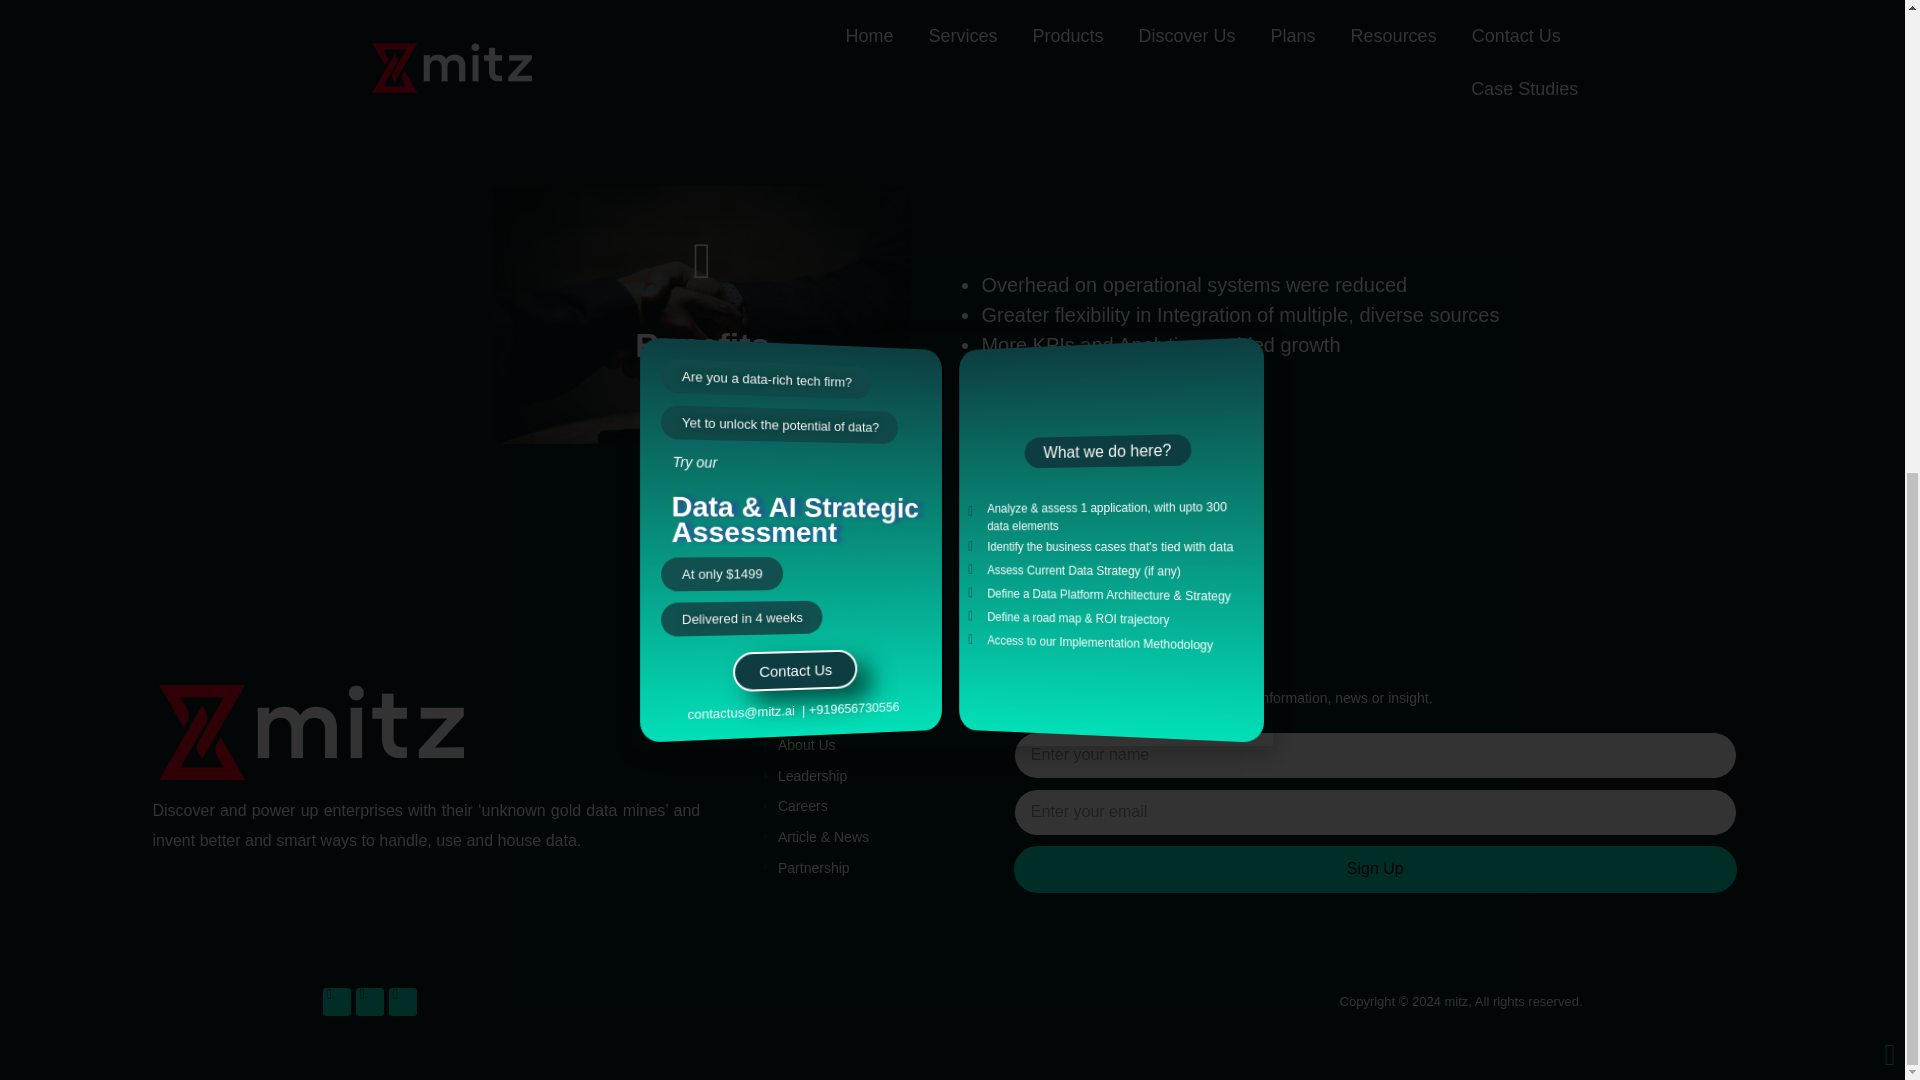 This screenshot has height=1080, width=1920. Describe the element at coordinates (806, 868) in the screenshot. I see `Partnership` at that location.